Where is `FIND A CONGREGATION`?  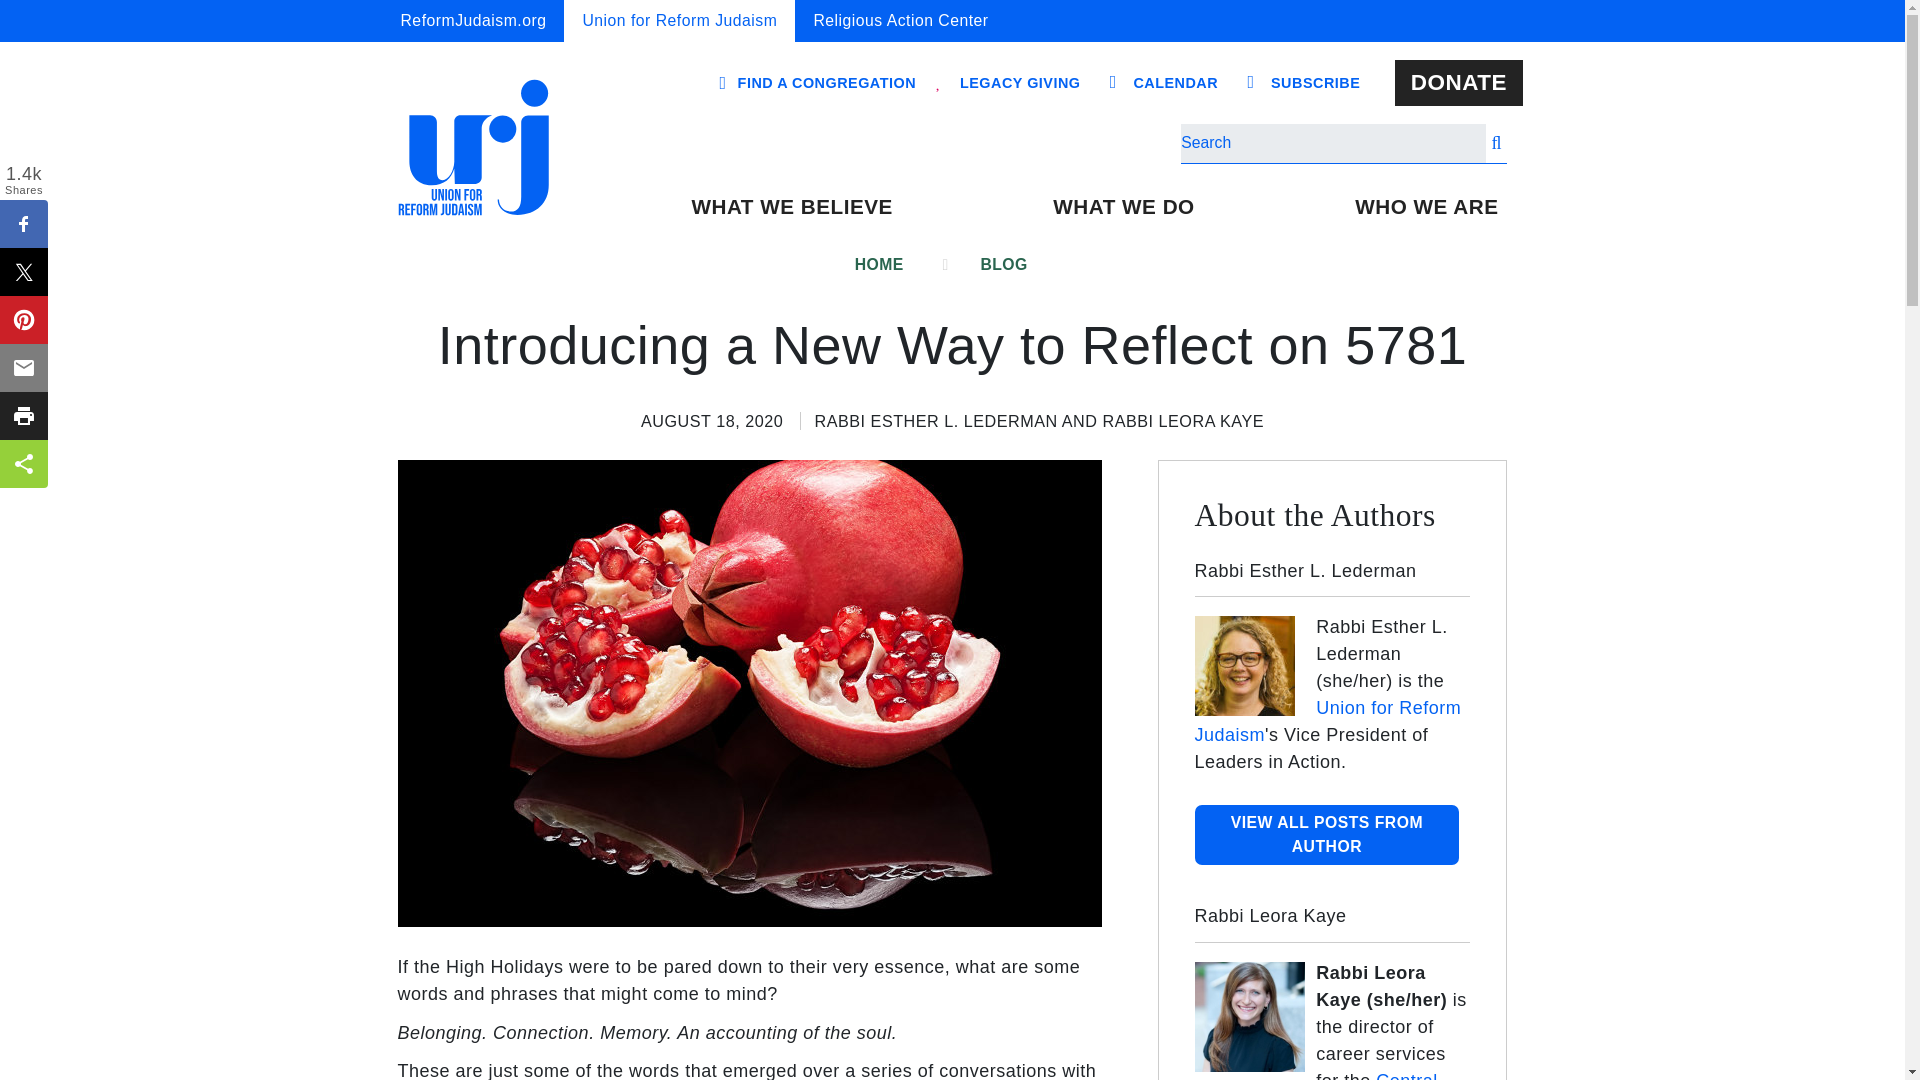
FIND A CONGREGATION is located at coordinates (826, 82).